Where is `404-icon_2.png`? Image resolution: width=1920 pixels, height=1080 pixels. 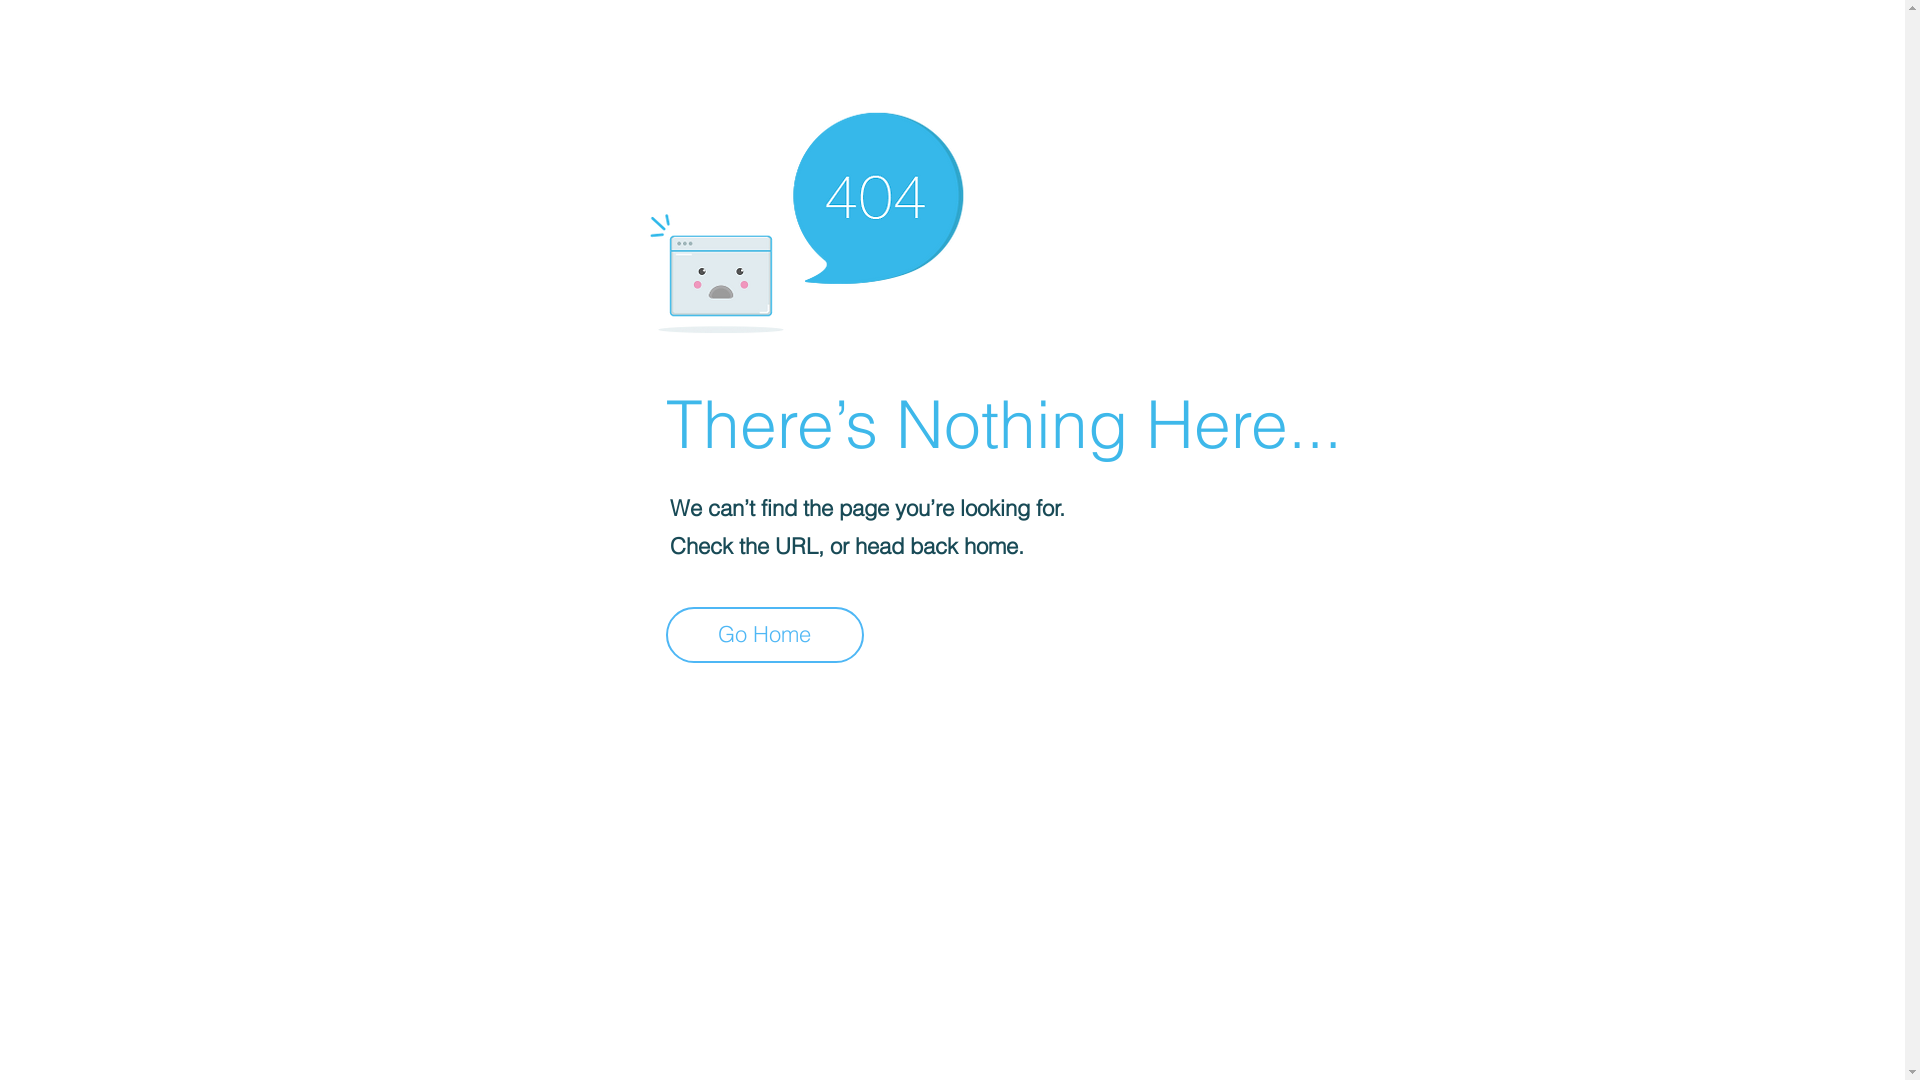
404-icon_2.png is located at coordinates (806, 218).